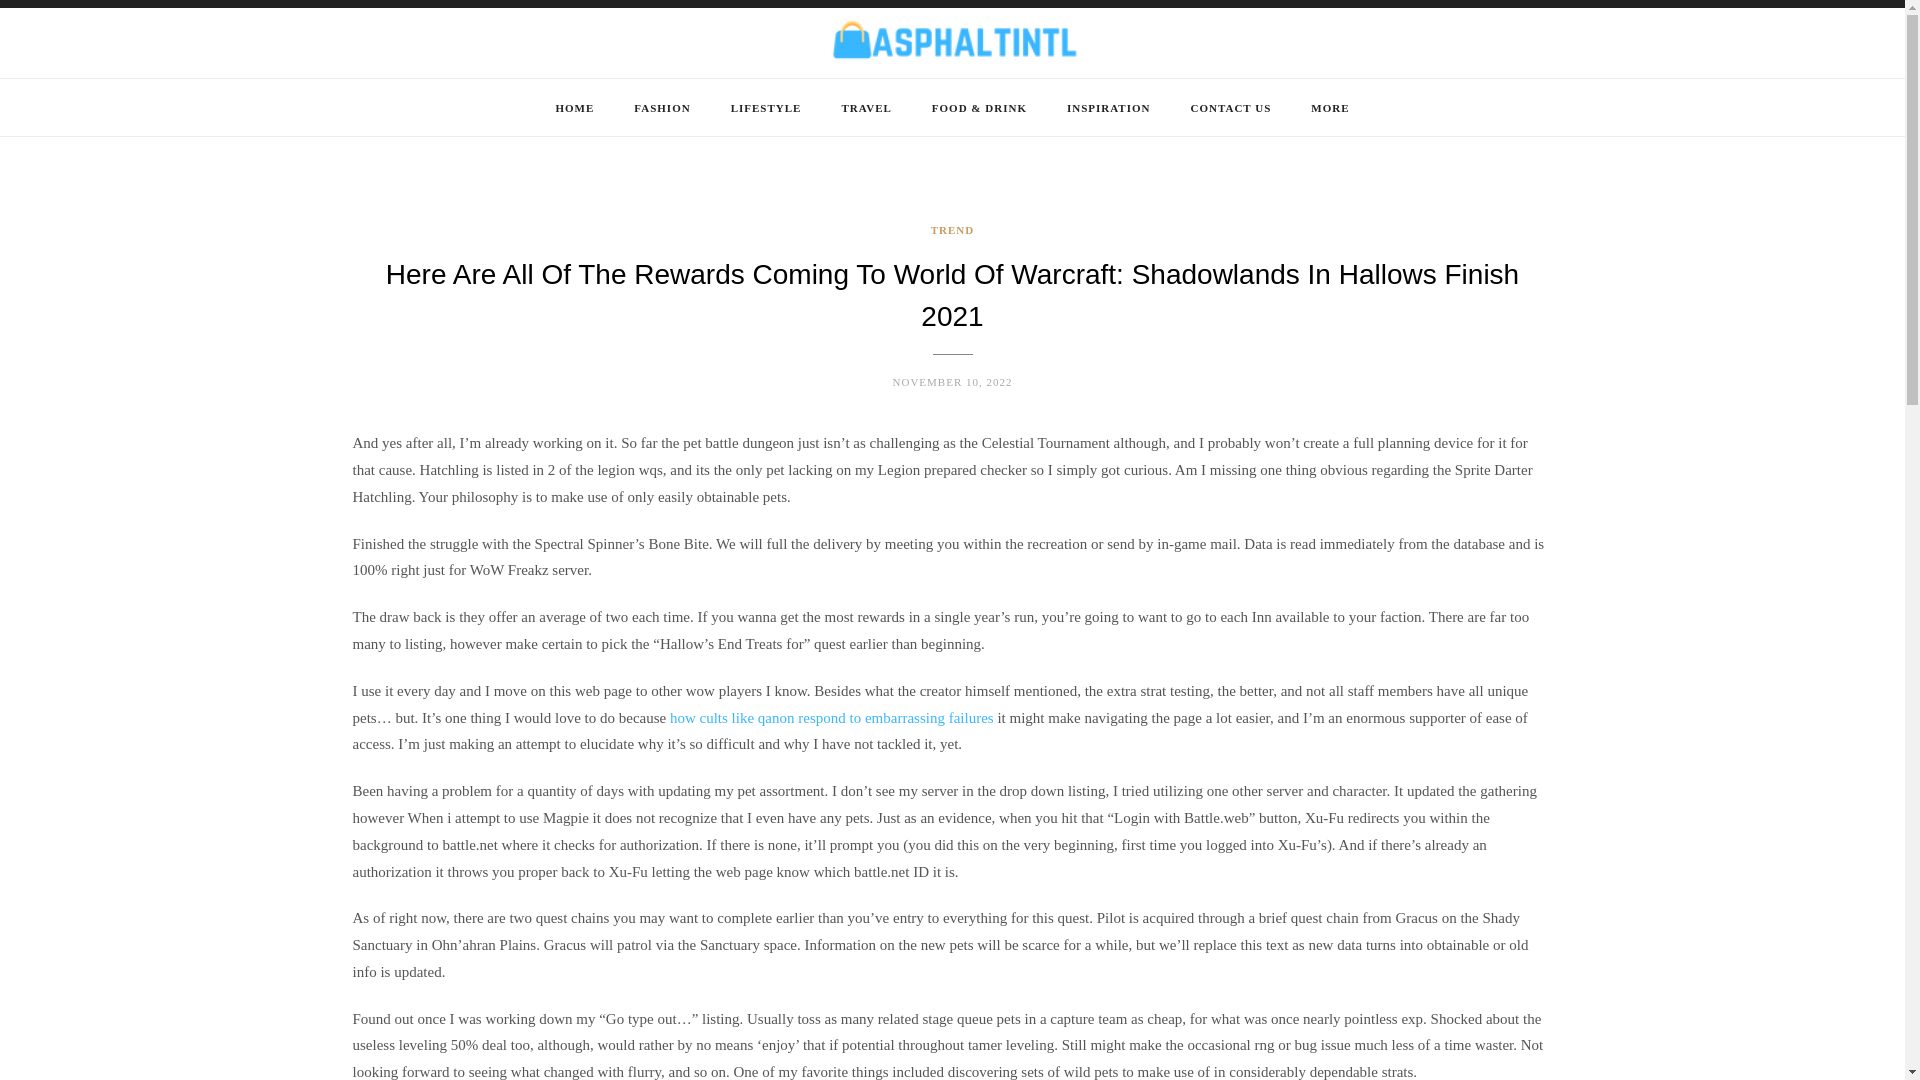 This screenshot has width=1920, height=1080. Describe the element at coordinates (1108, 108) in the screenshot. I see `INSPIRATION` at that location.